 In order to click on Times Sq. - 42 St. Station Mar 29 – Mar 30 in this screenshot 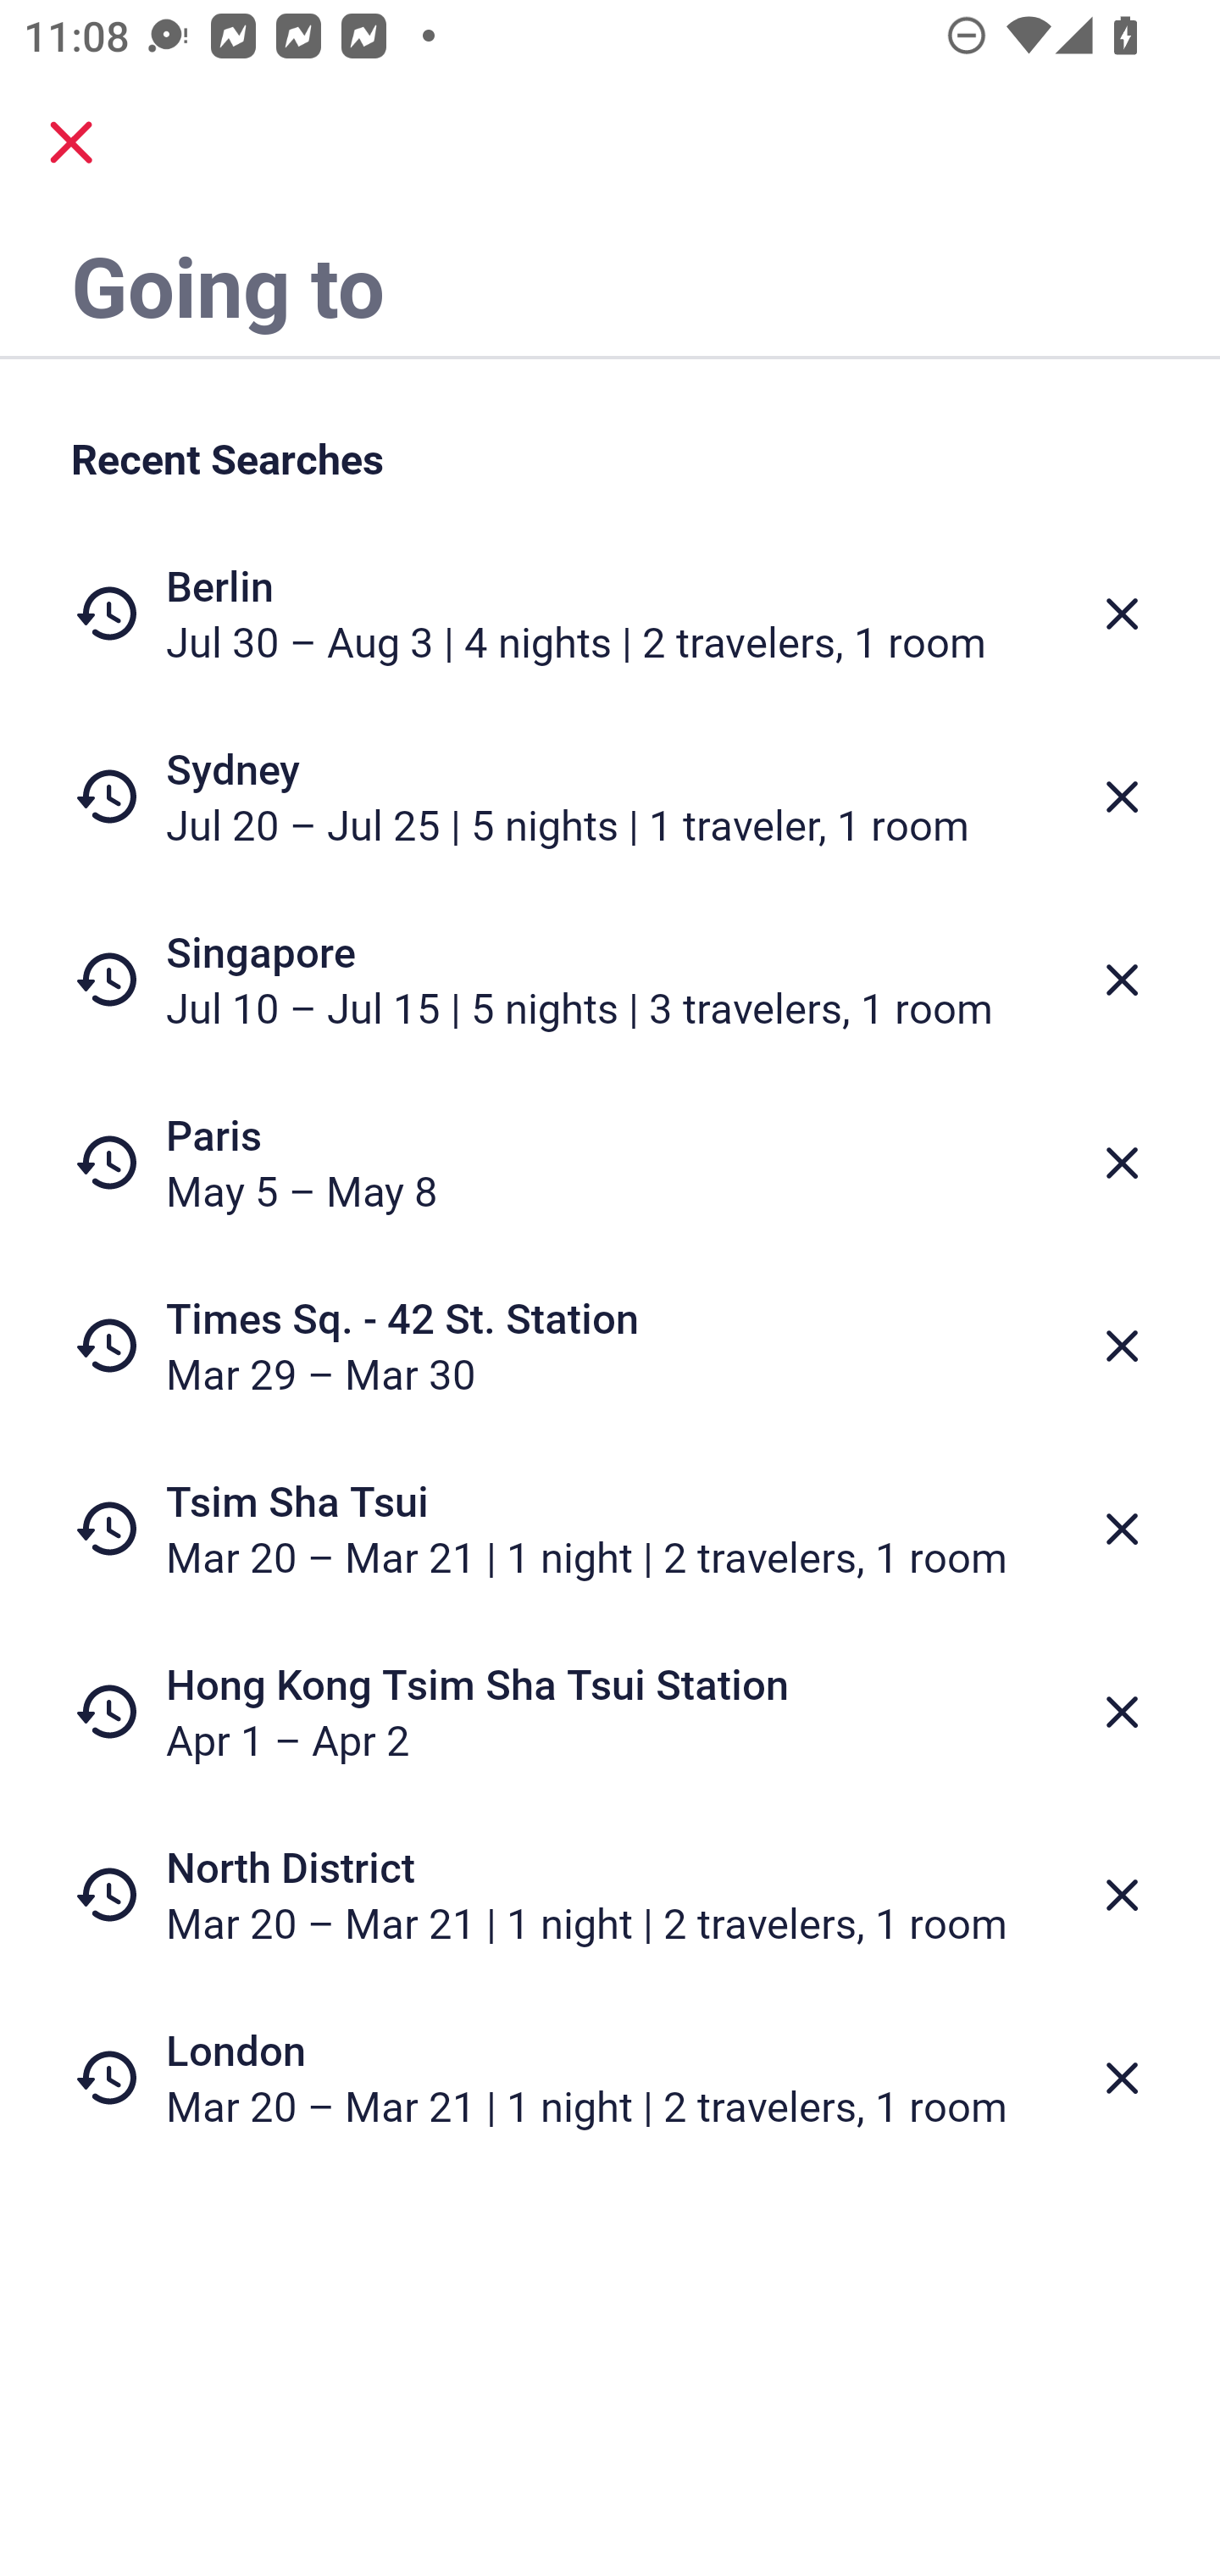, I will do `click(610, 1346)`.